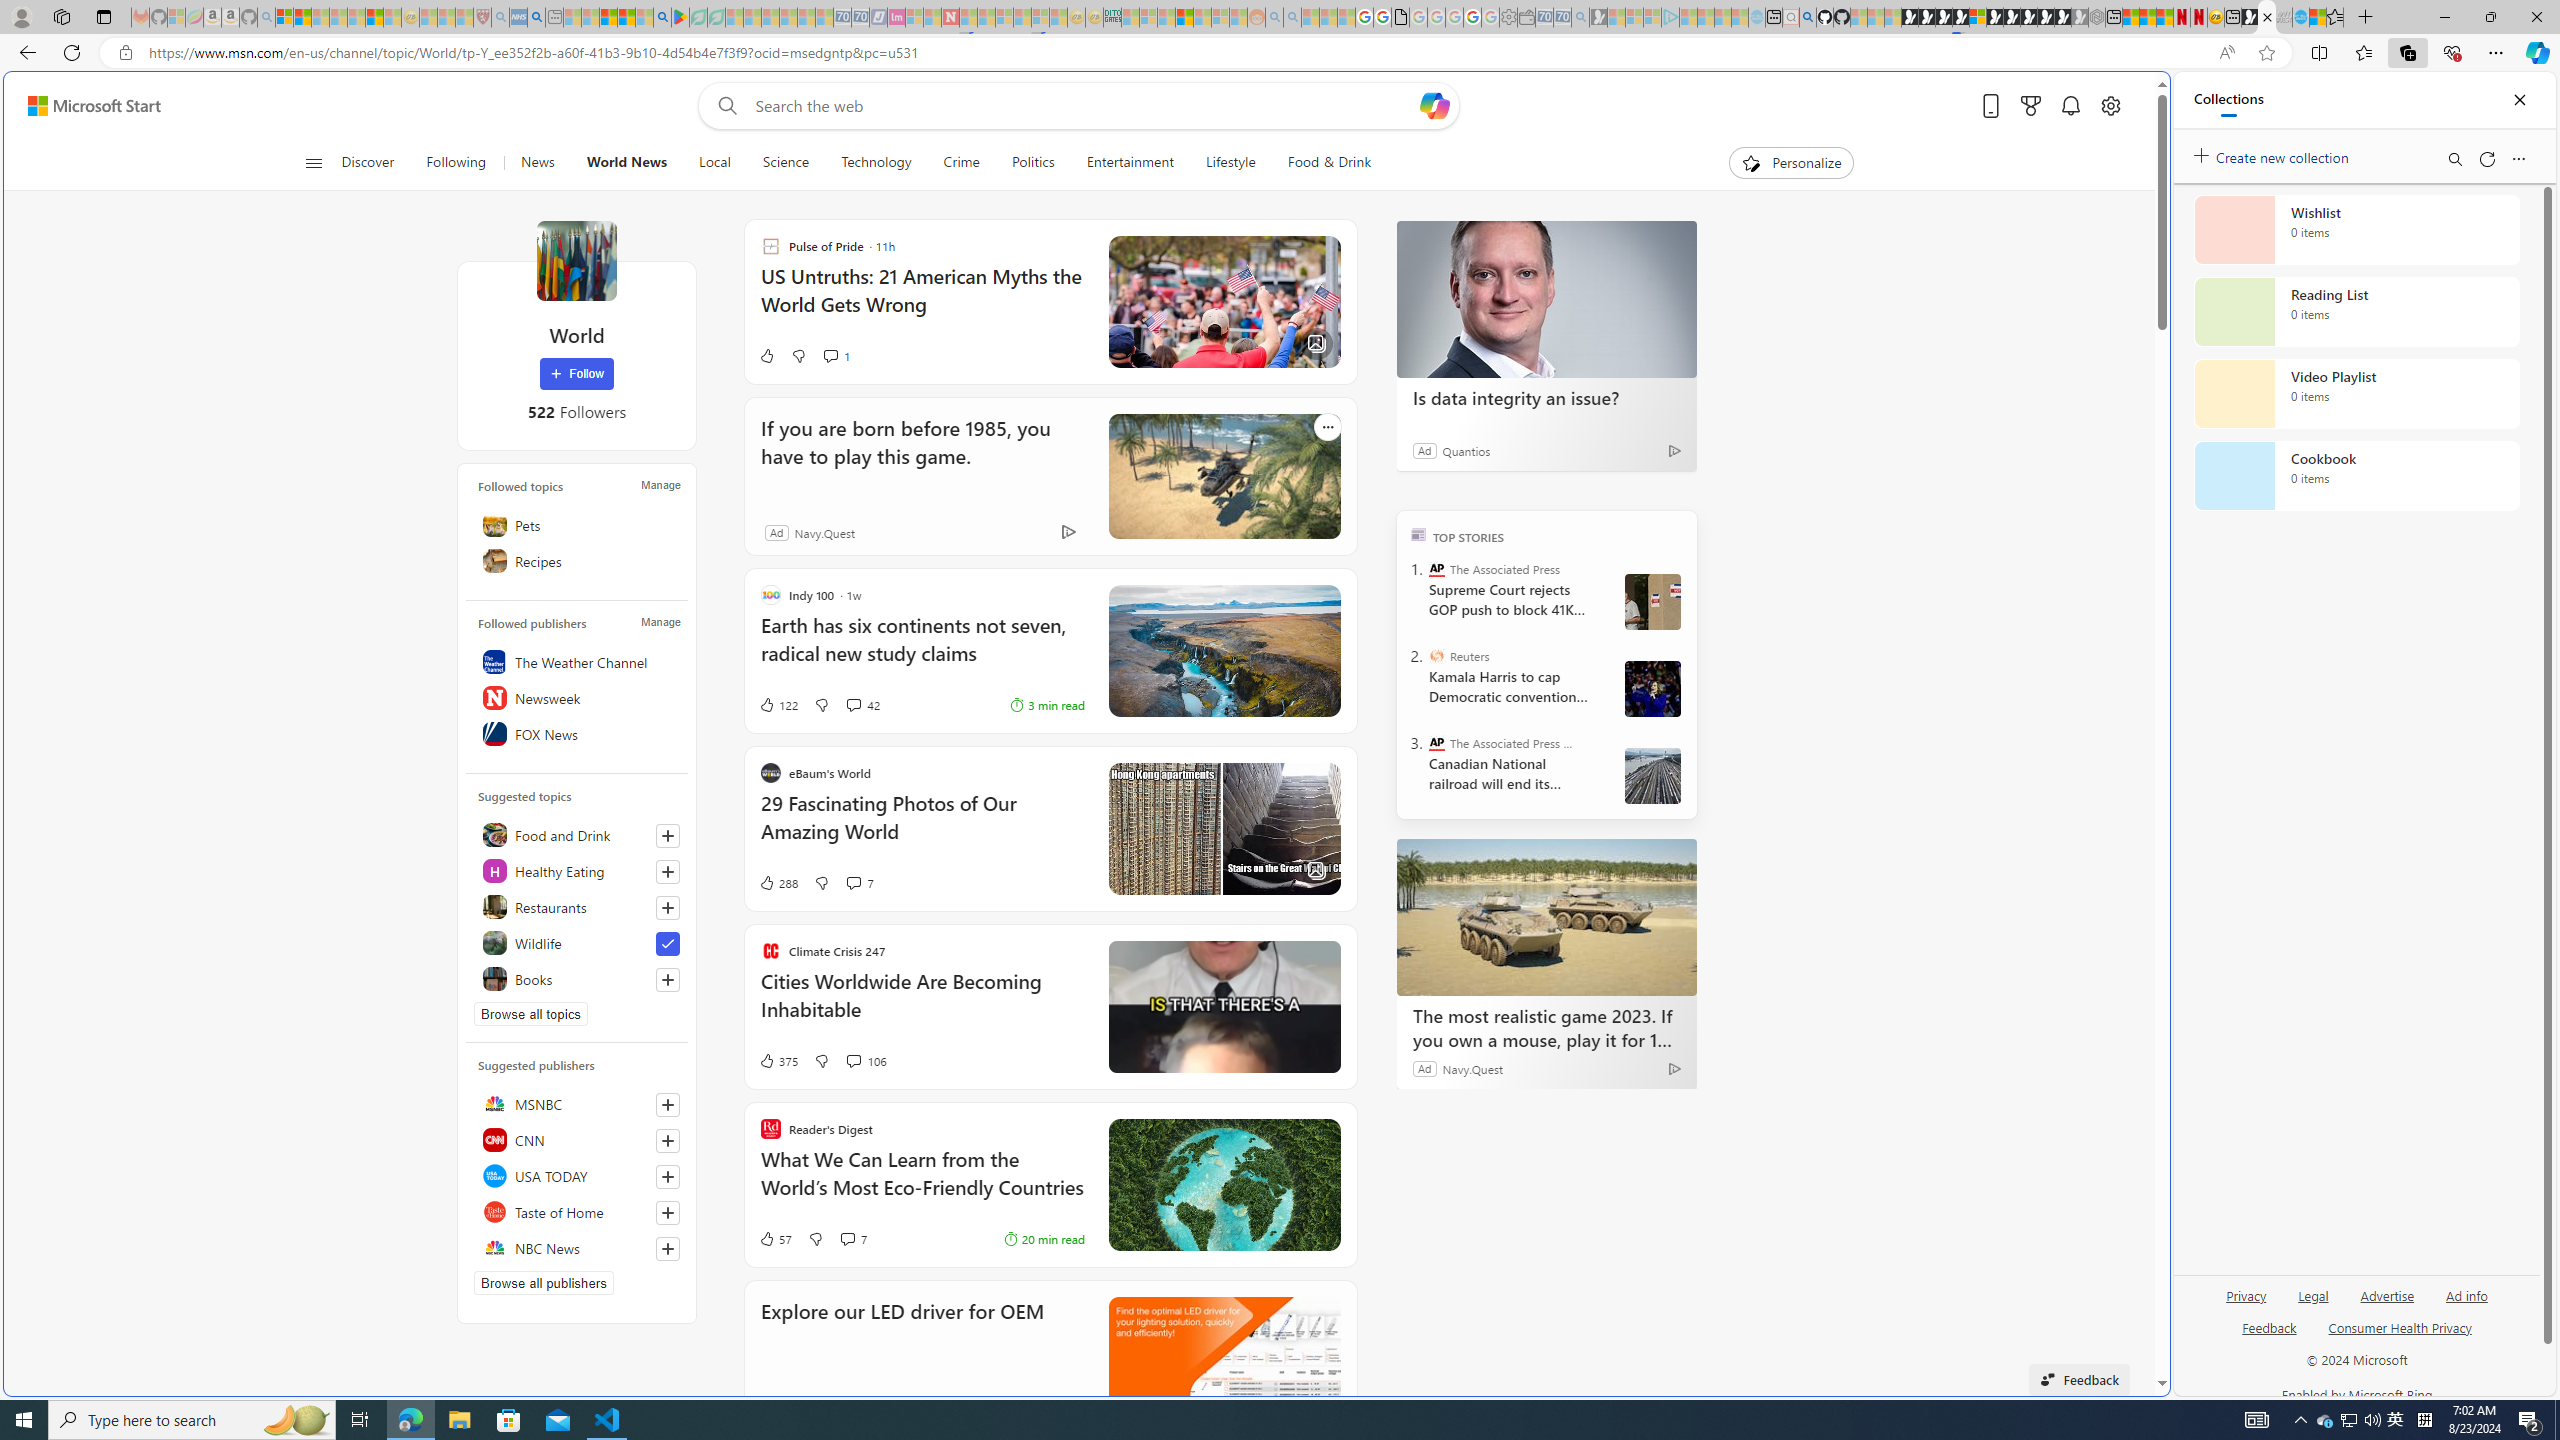  Describe the element at coordinates (1808, 17) in the screenshot. I see `github - Search` at that location.